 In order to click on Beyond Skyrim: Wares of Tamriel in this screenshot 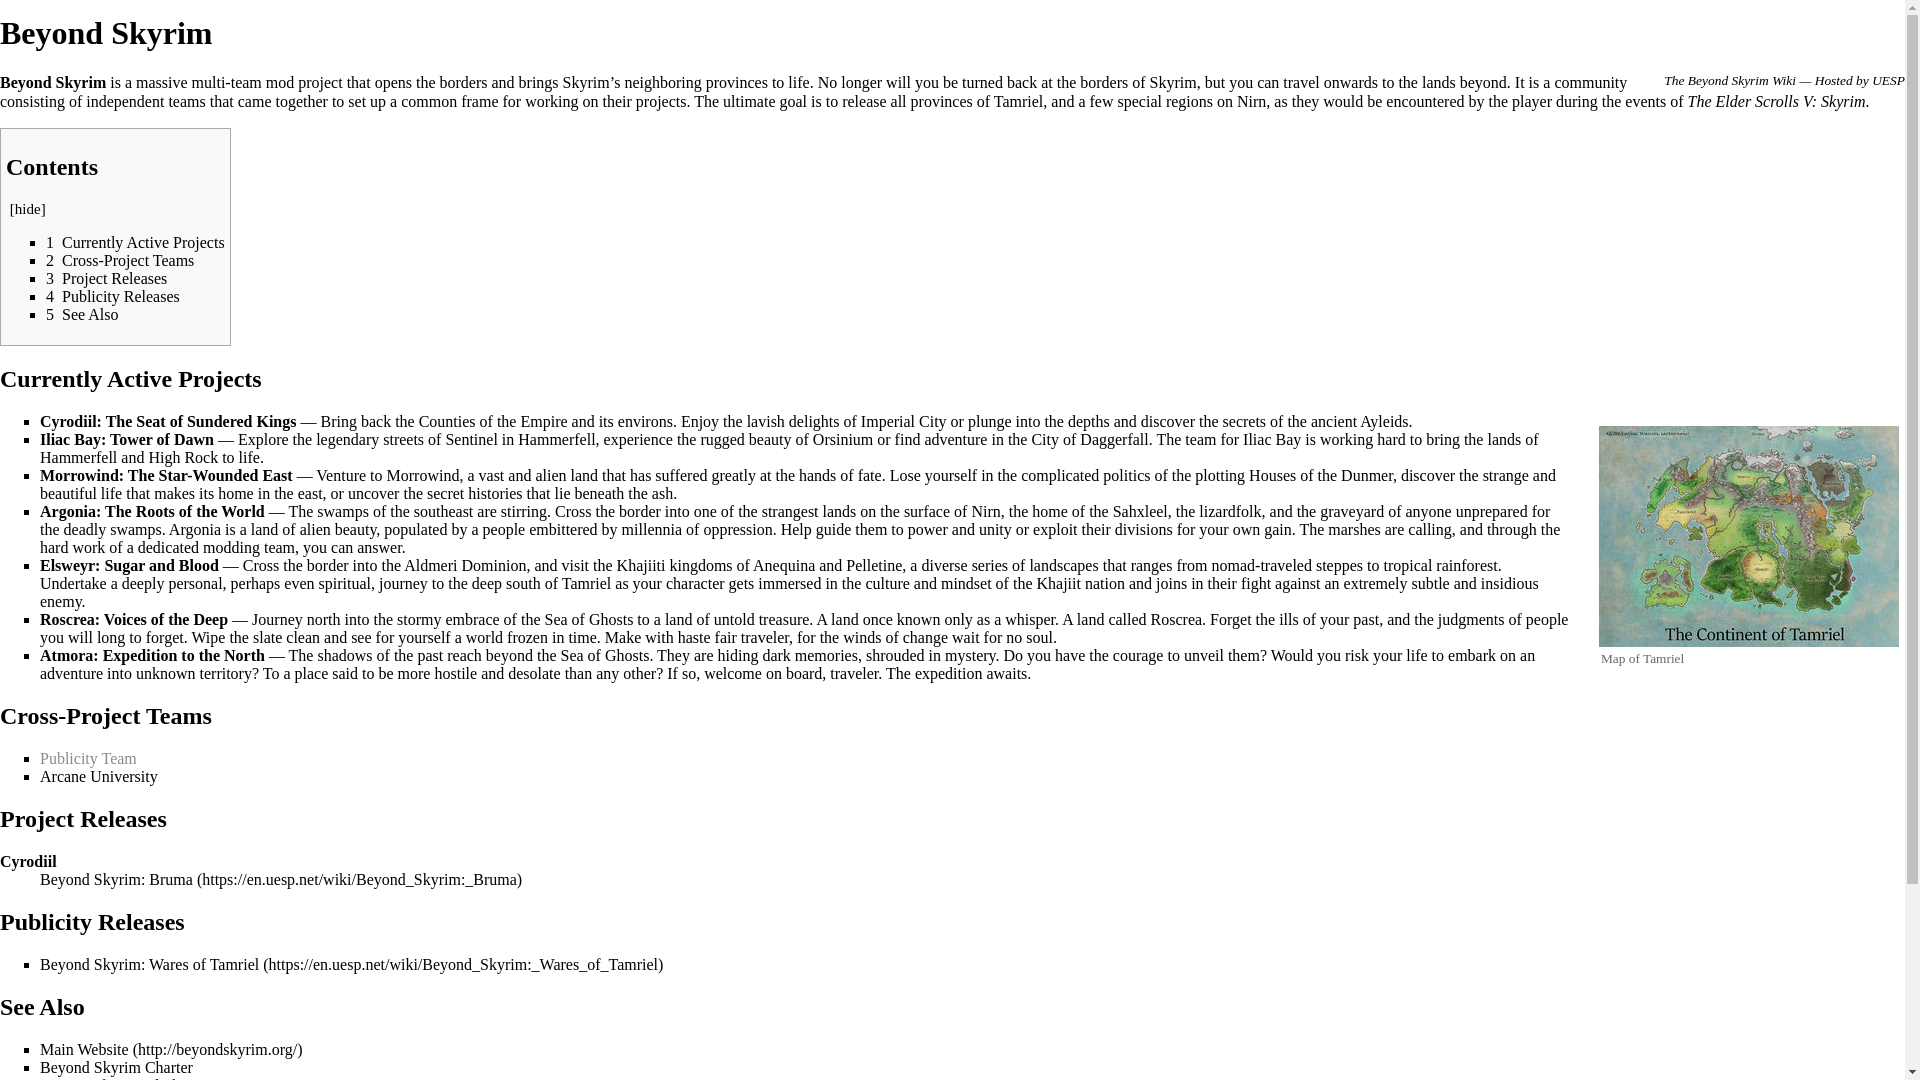, I will do `click(351, 964)`.